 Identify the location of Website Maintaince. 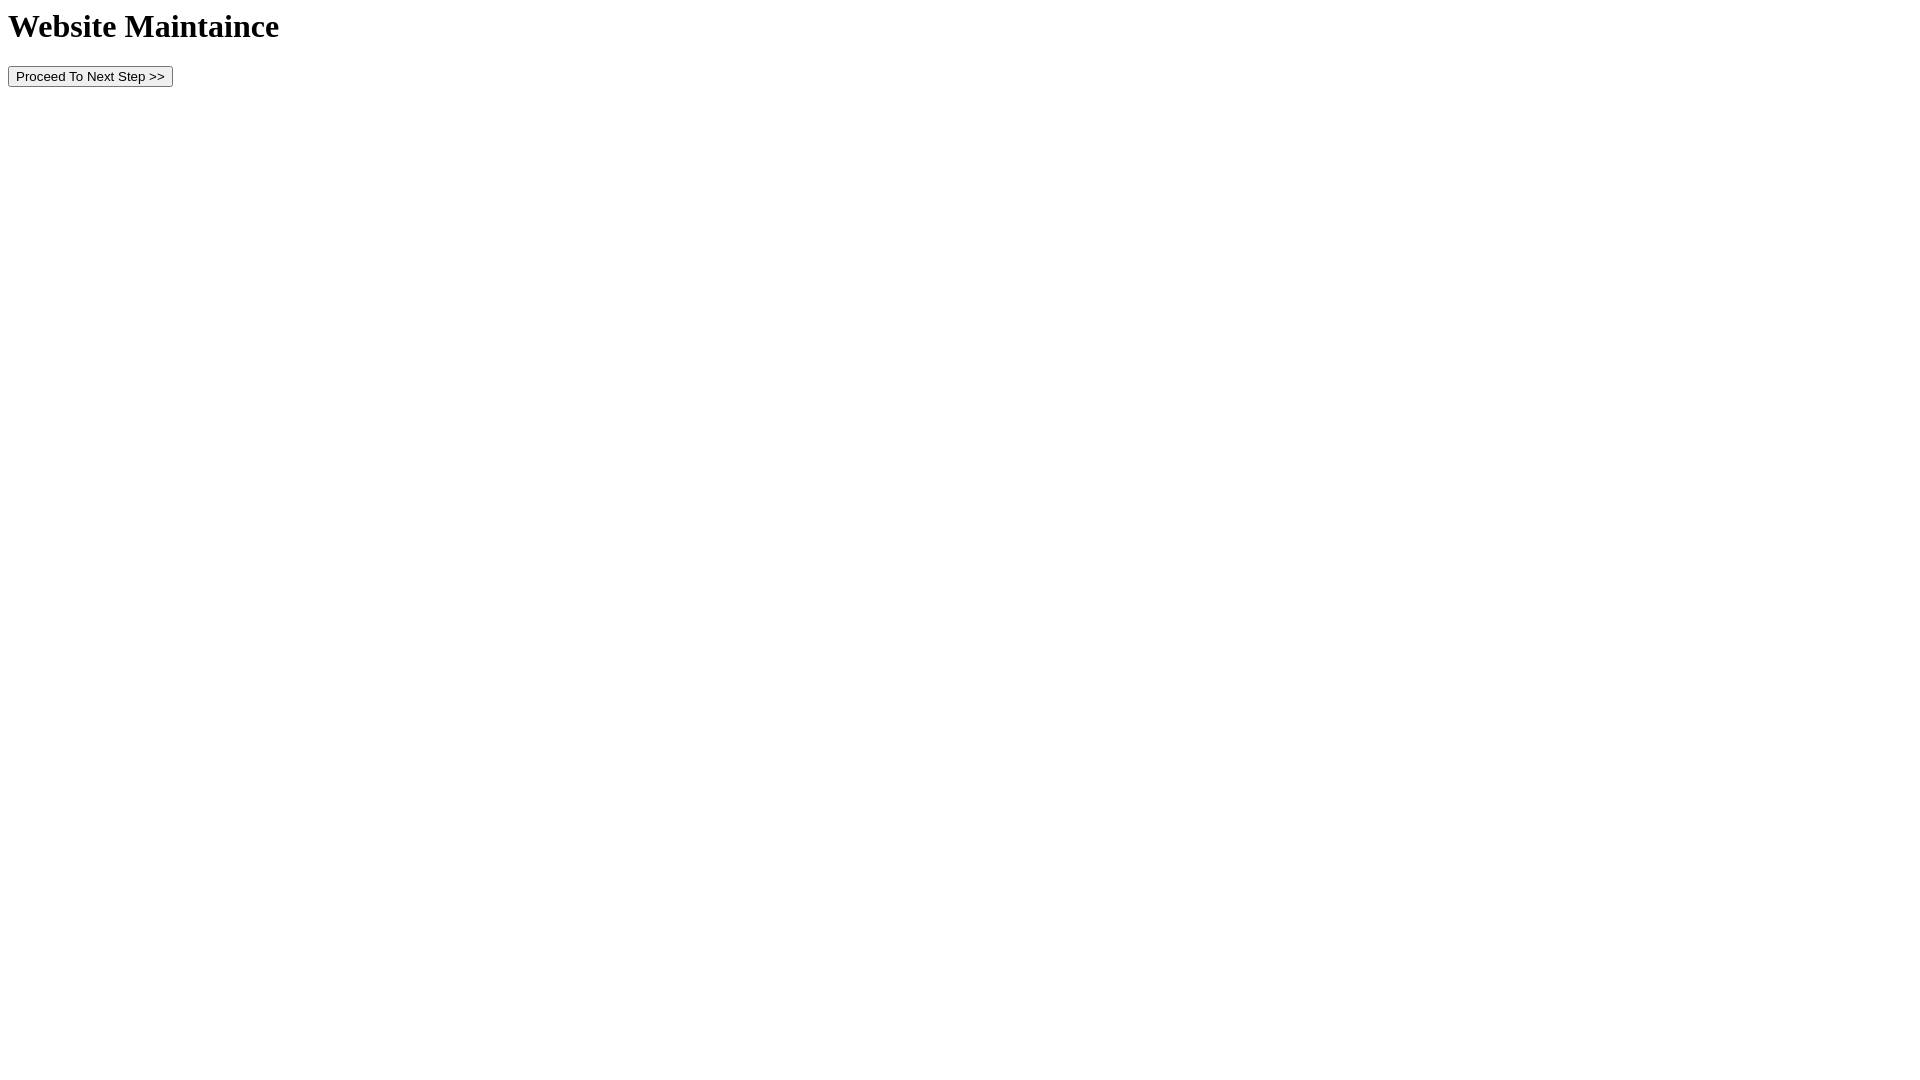
(144, 26).